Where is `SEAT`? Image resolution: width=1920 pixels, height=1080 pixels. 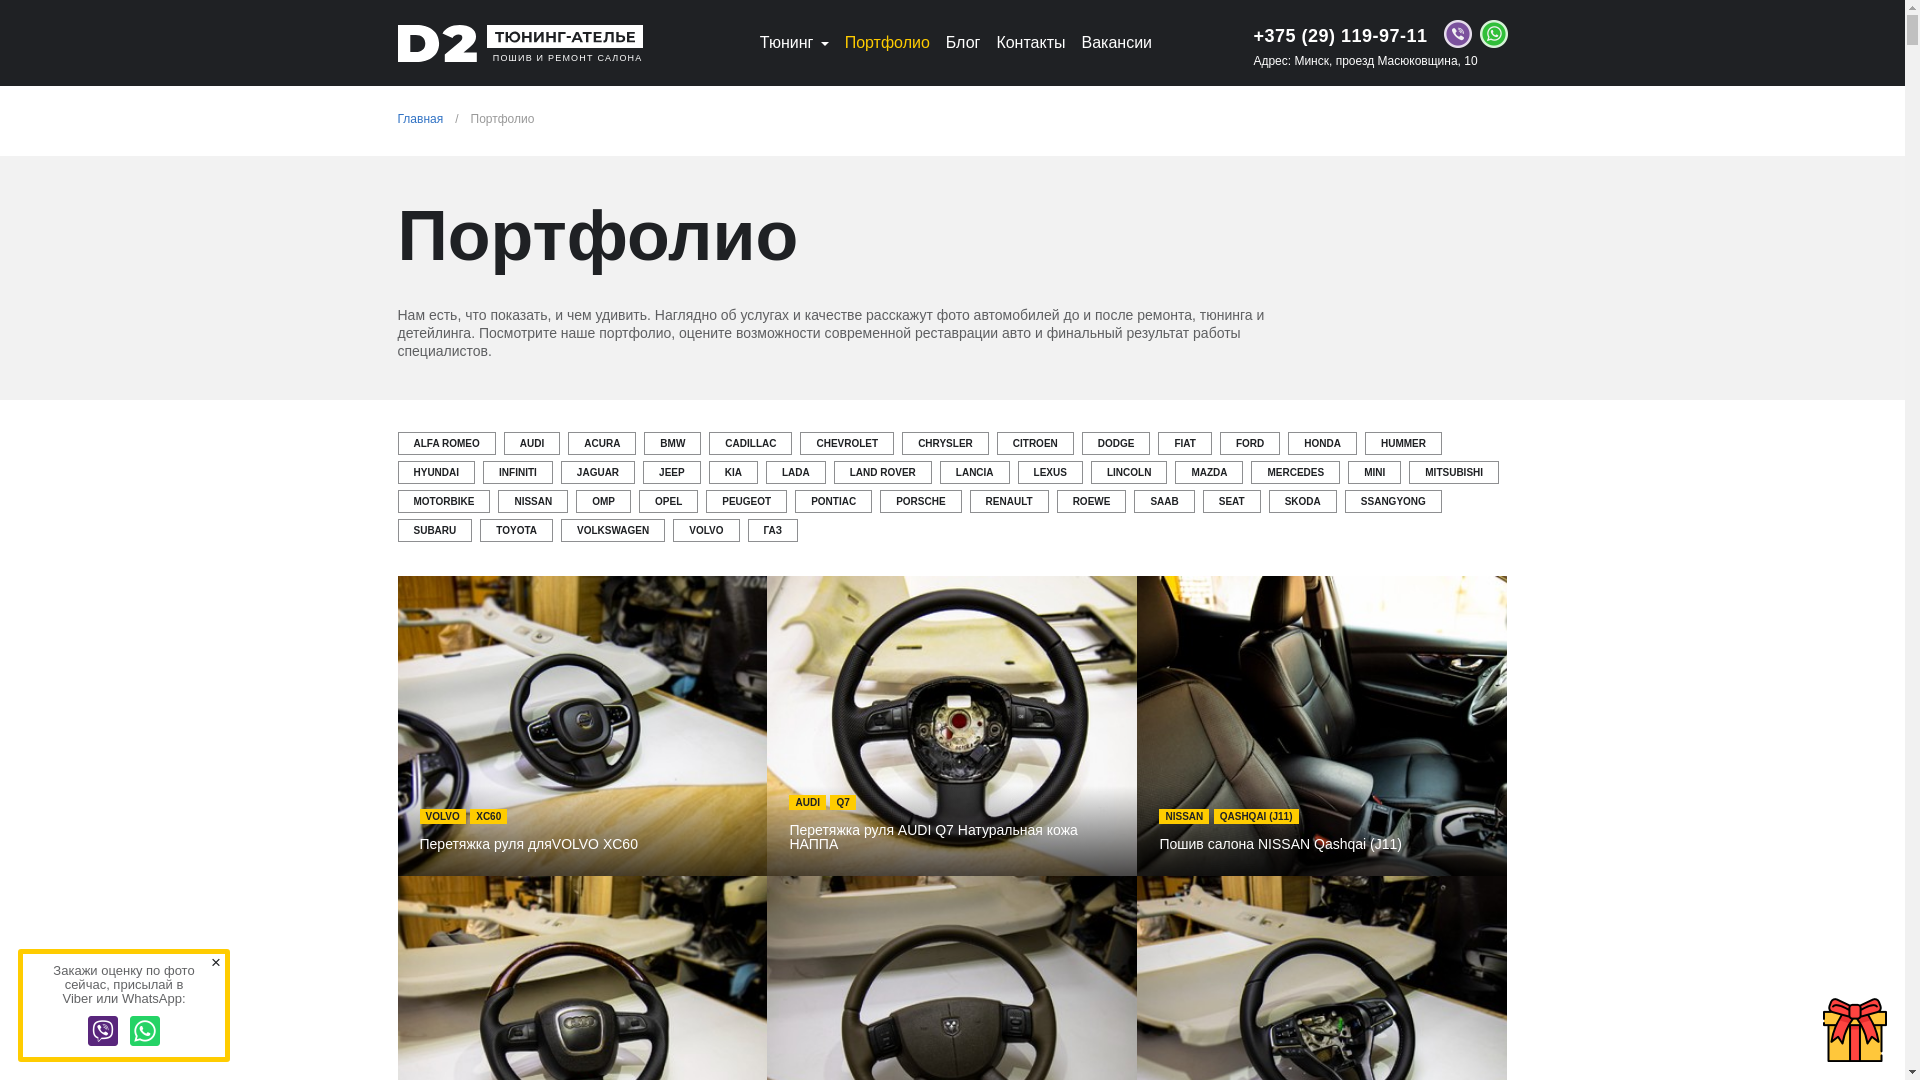
SEAT is located at coordinates (1232, 502).